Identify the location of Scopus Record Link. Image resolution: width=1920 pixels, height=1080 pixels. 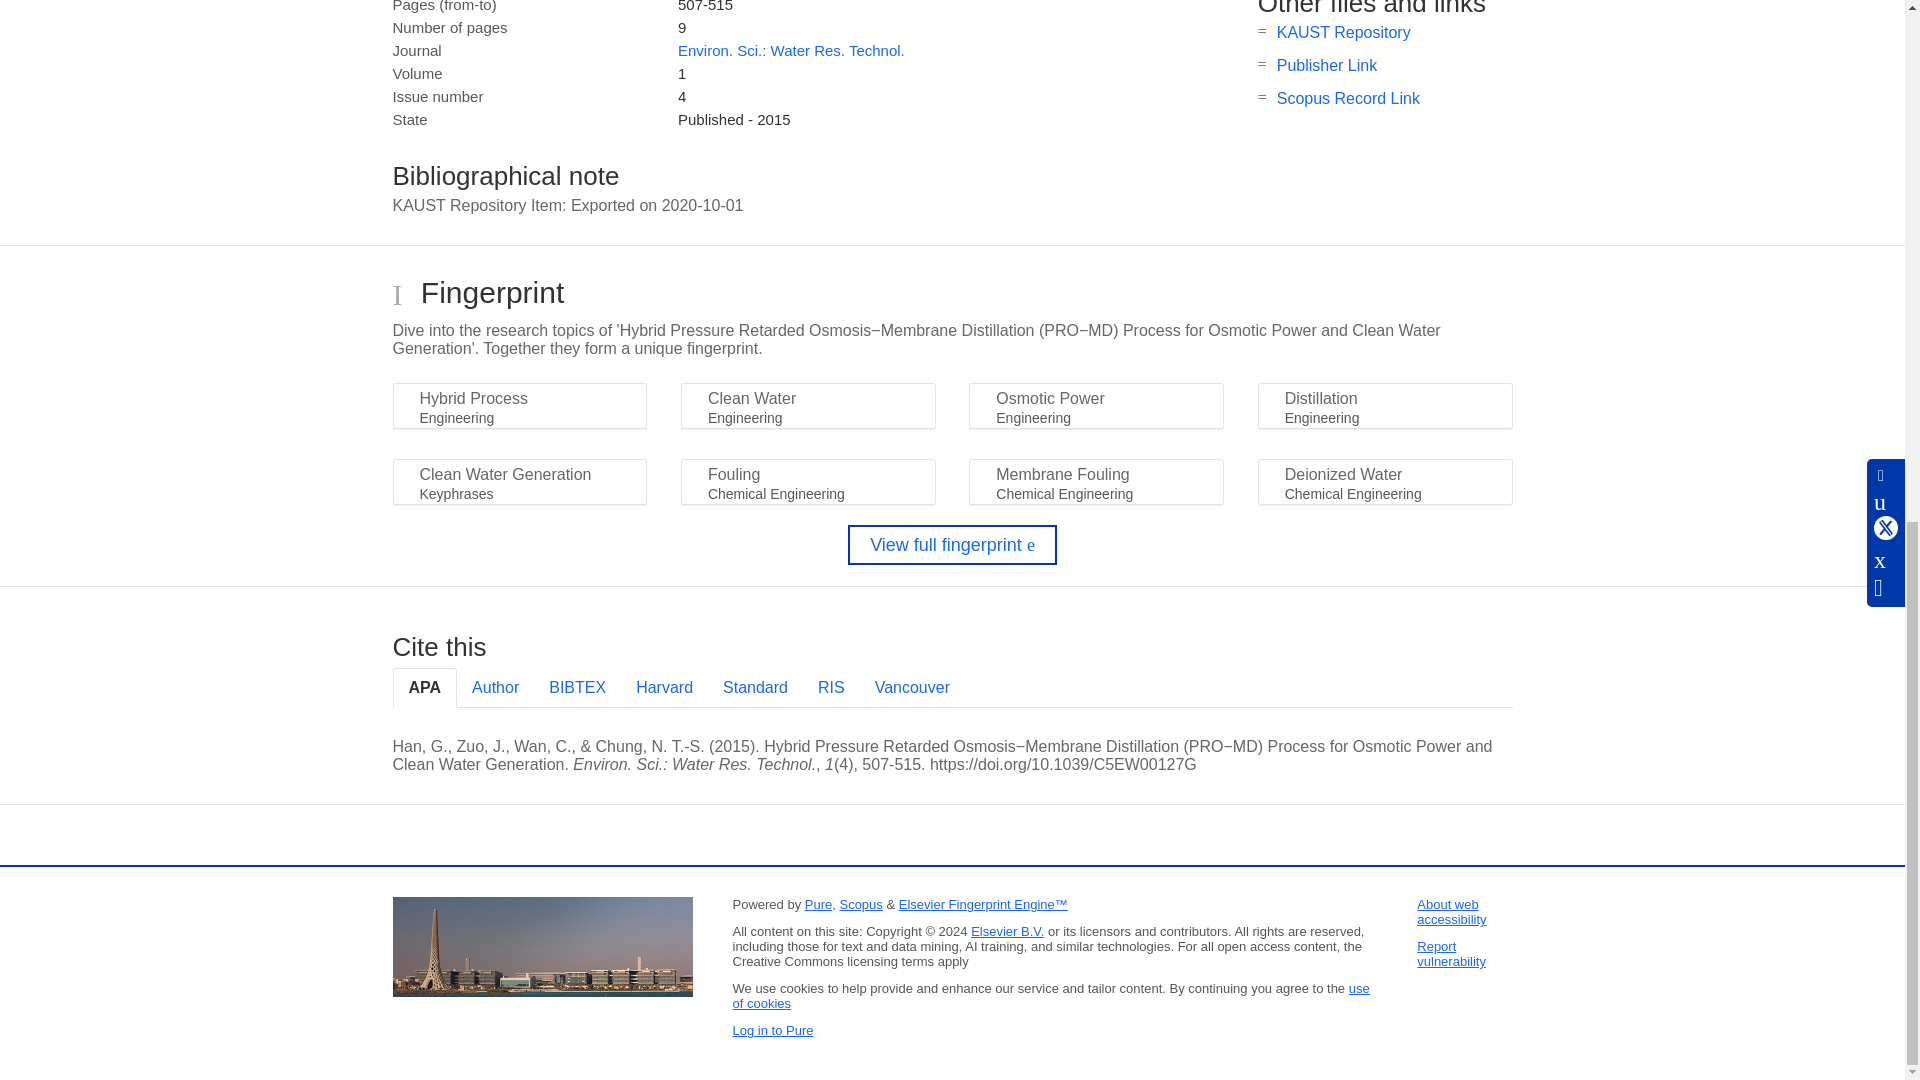
(1348, 98).